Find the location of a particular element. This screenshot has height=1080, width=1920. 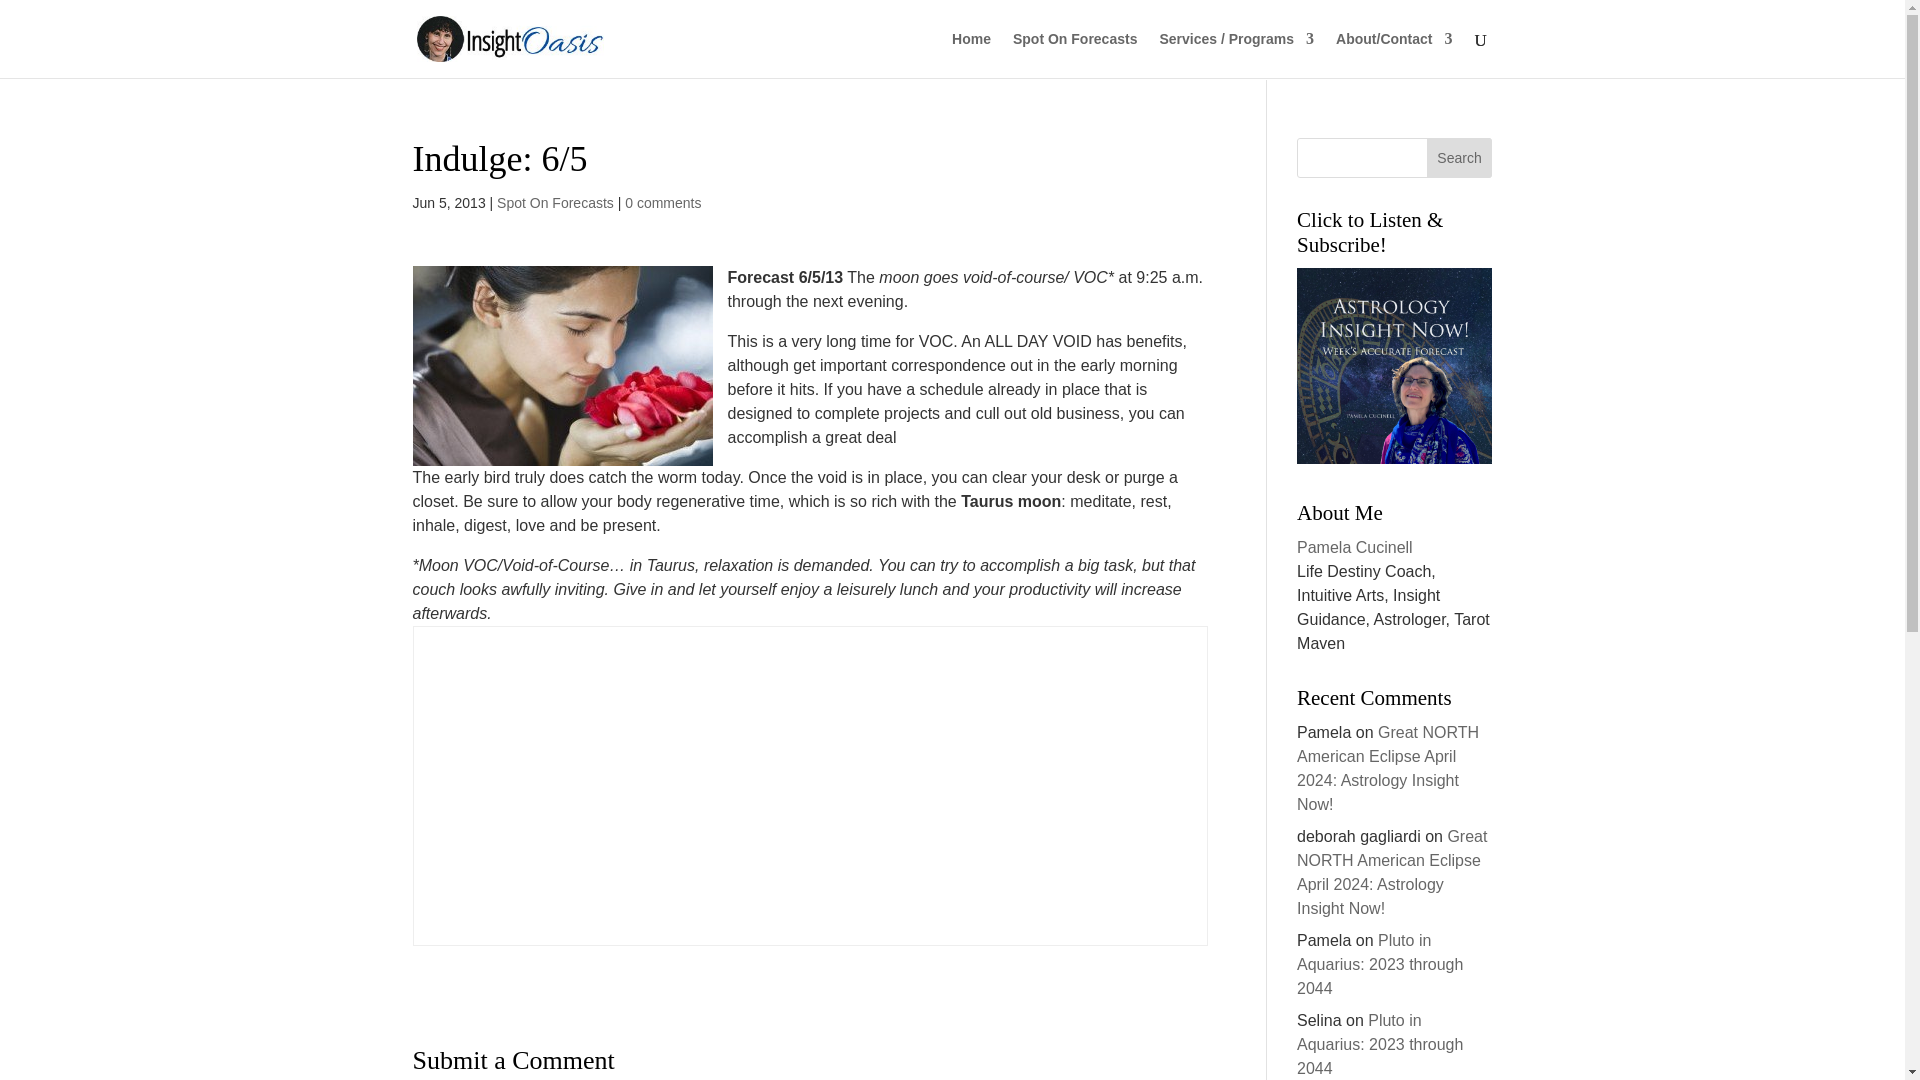

Spot On Forecasts is located at coordinates (1074, 54).